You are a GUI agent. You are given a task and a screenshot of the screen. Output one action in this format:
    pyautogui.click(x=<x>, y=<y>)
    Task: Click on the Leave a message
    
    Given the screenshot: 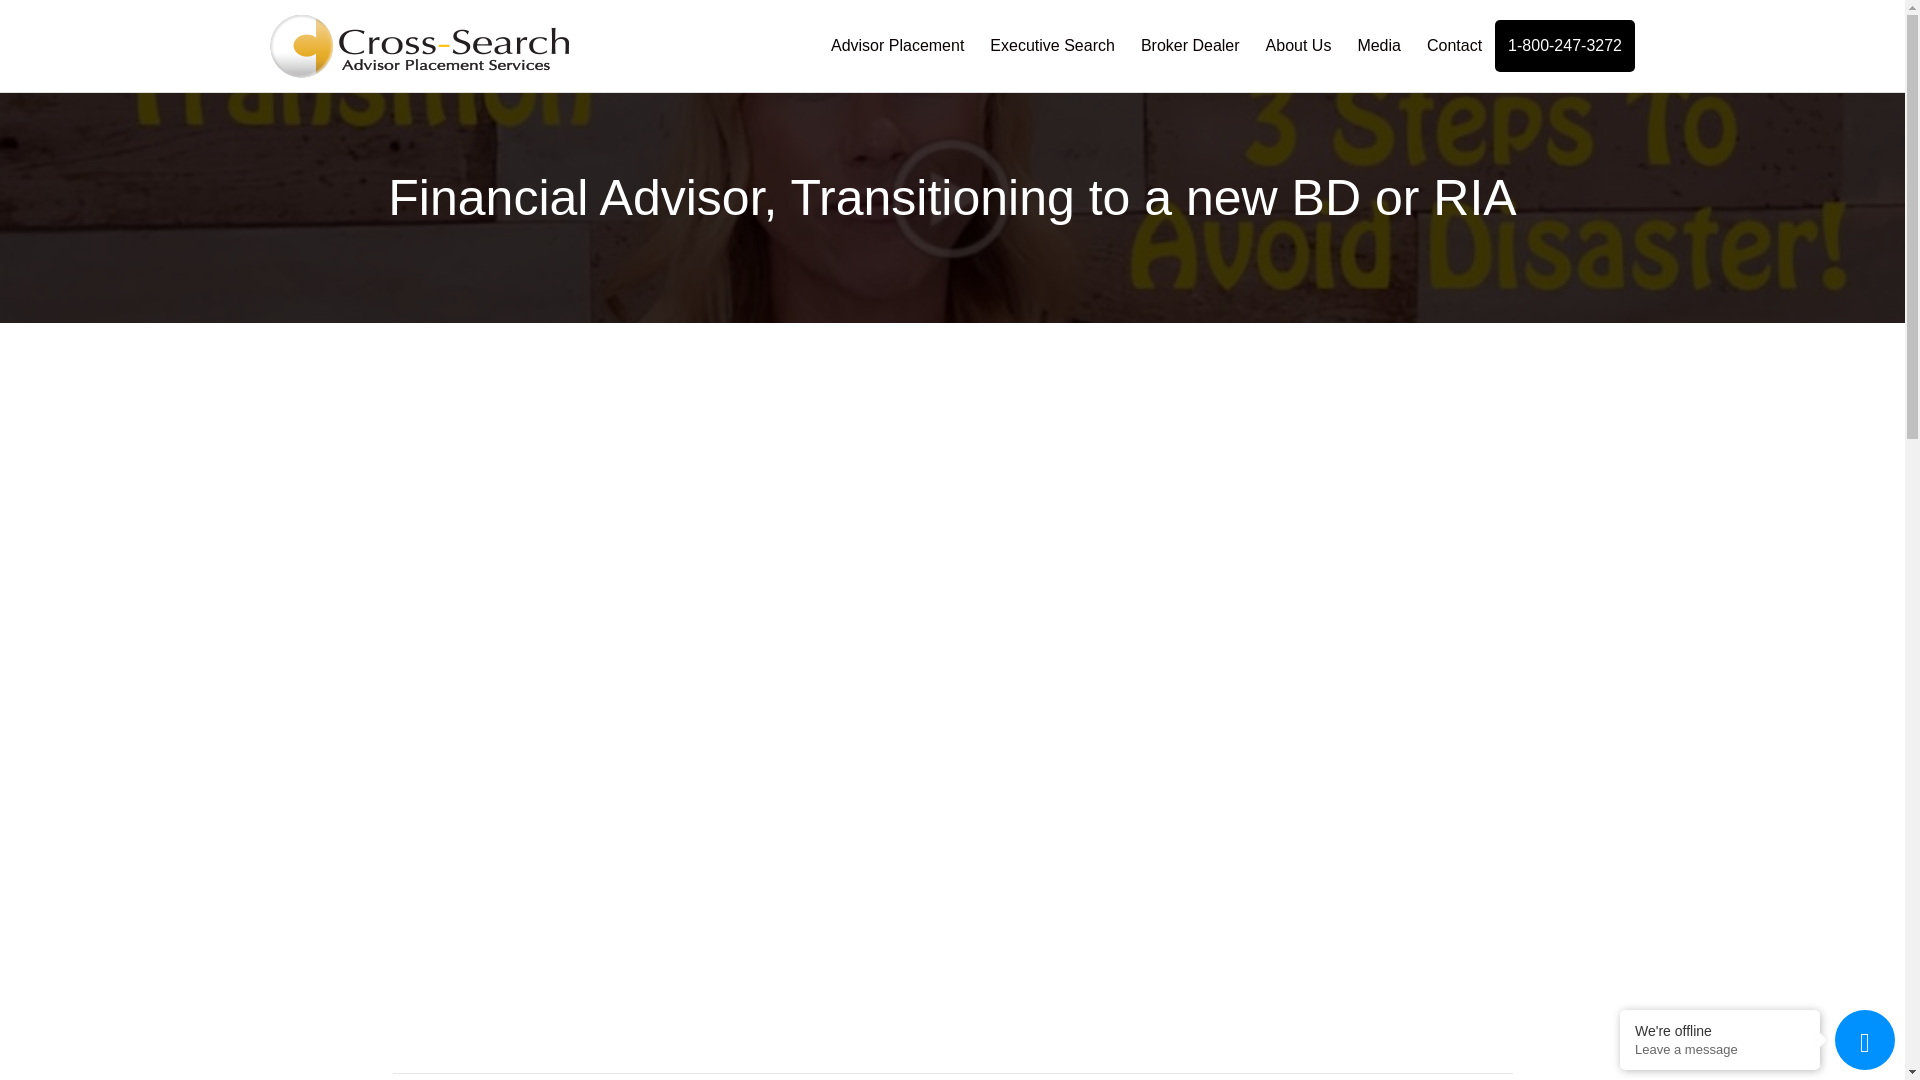 What is the action you would take?
    pyautogui.click(x=1720, y=1050)
    